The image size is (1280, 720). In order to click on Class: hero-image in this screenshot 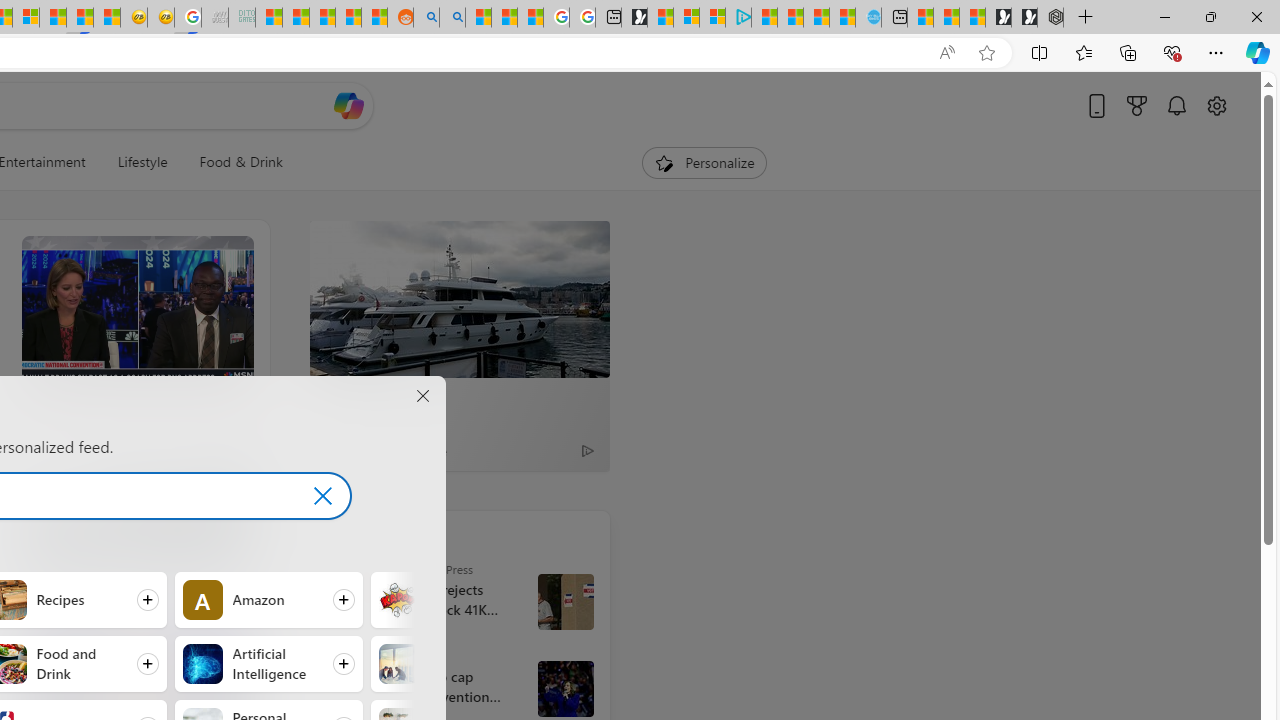, I will do `click(136, 316)`.